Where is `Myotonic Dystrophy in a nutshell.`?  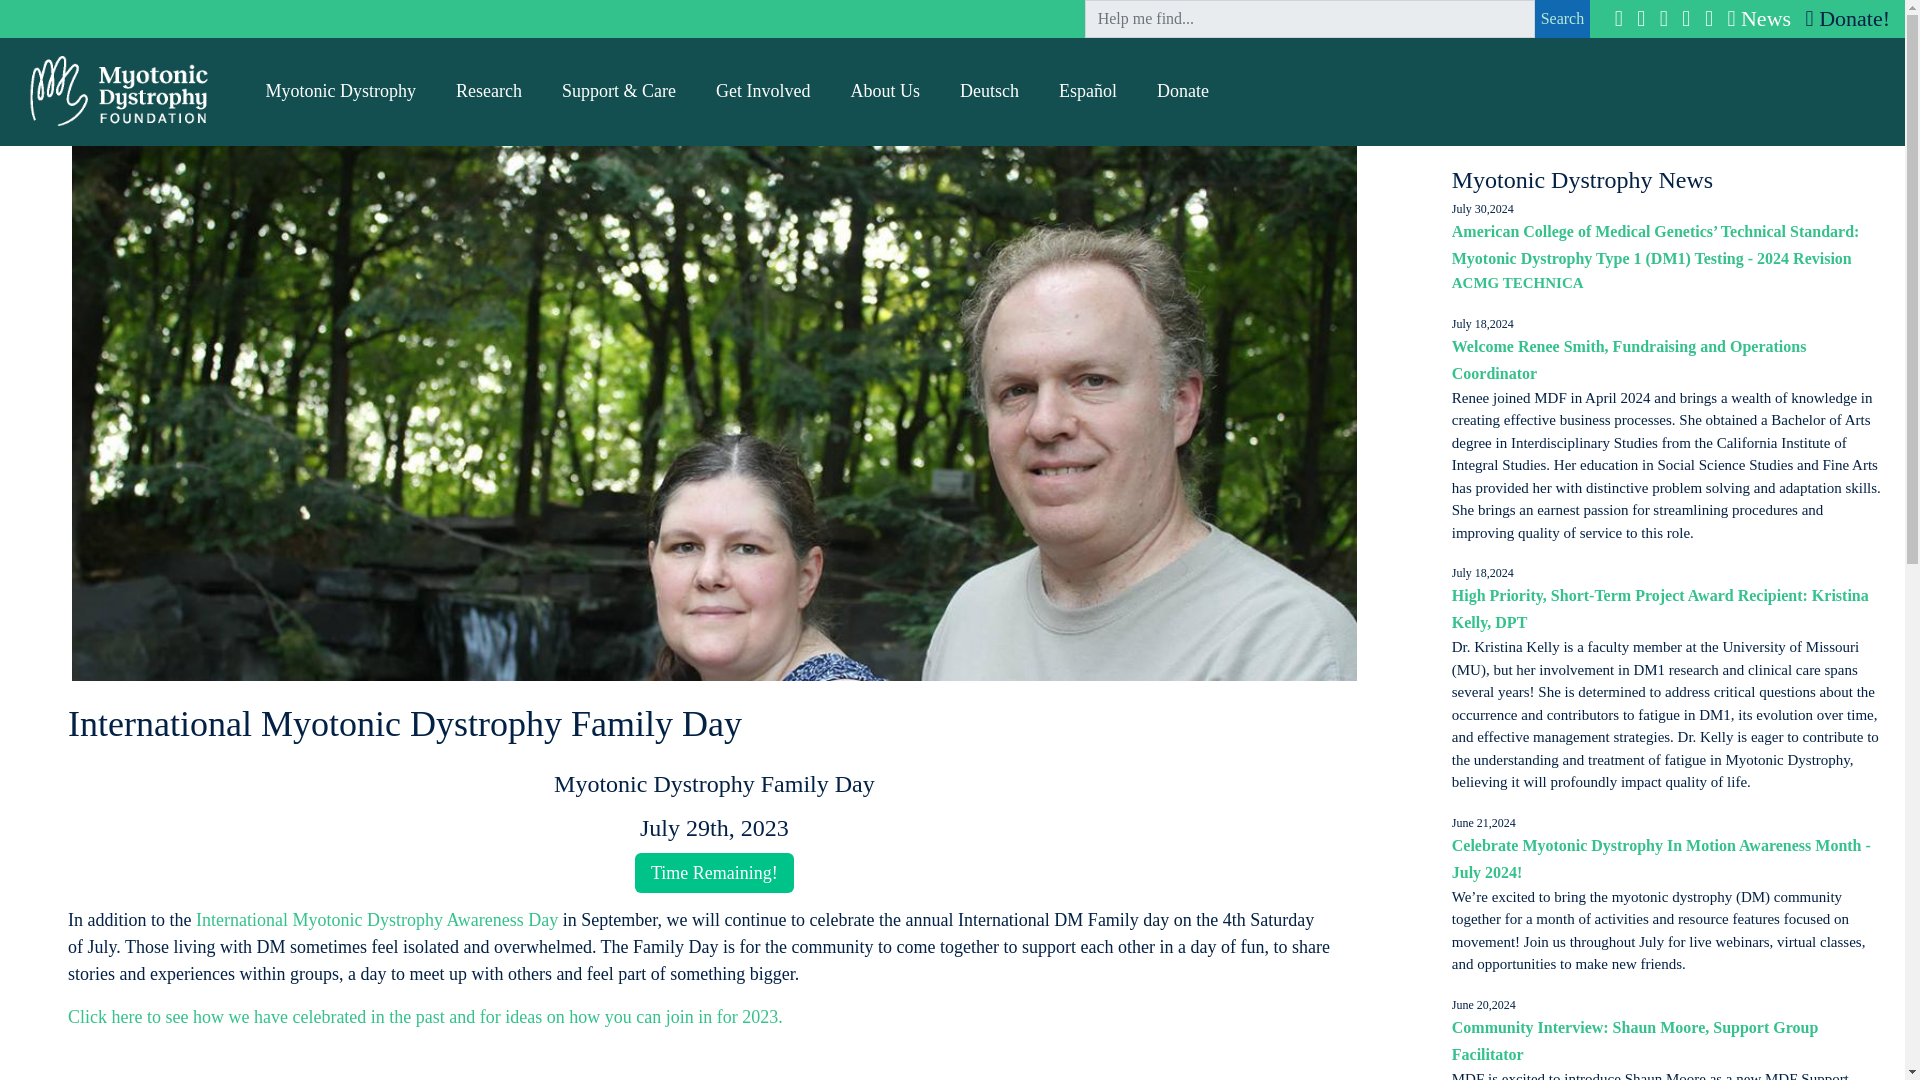 Myotonic Dystrophy in a nutshell. is located at coordinates (341, 91).